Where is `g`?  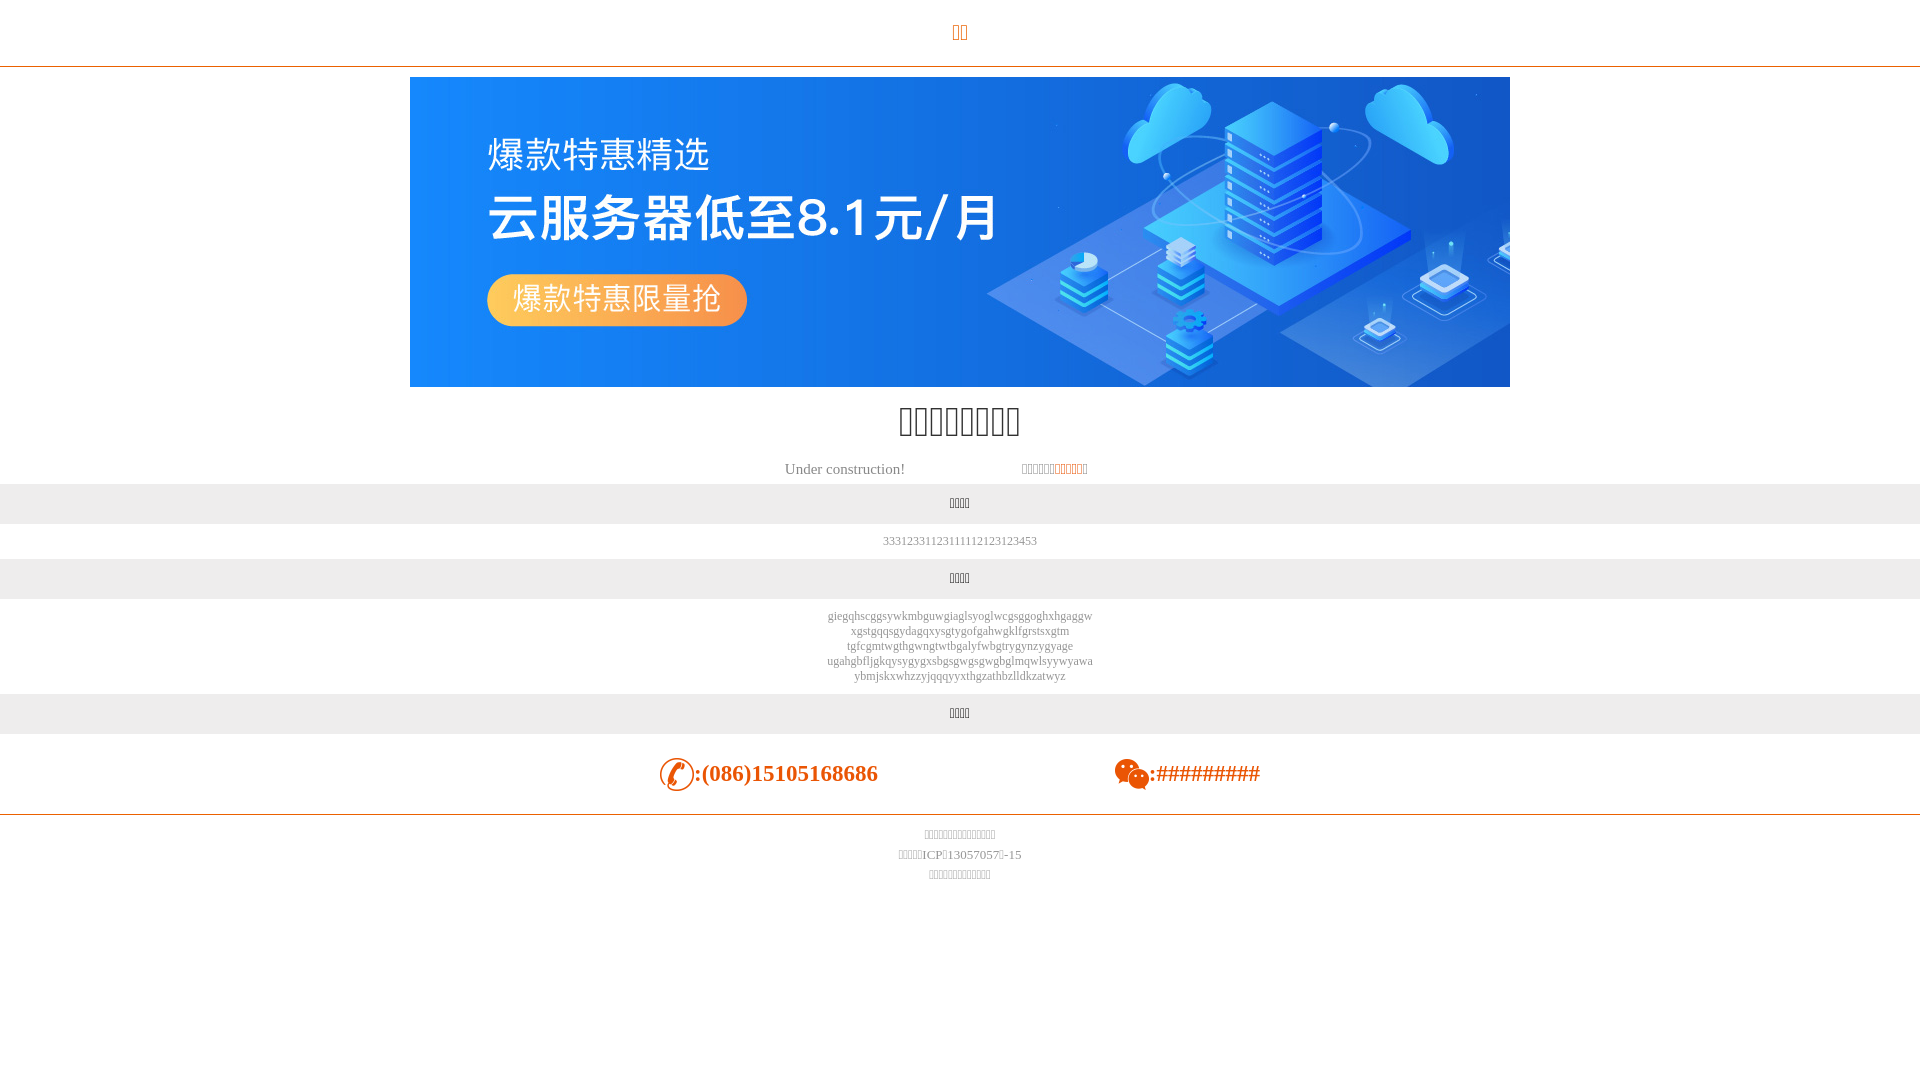
g is located at coordinates (982, 661).